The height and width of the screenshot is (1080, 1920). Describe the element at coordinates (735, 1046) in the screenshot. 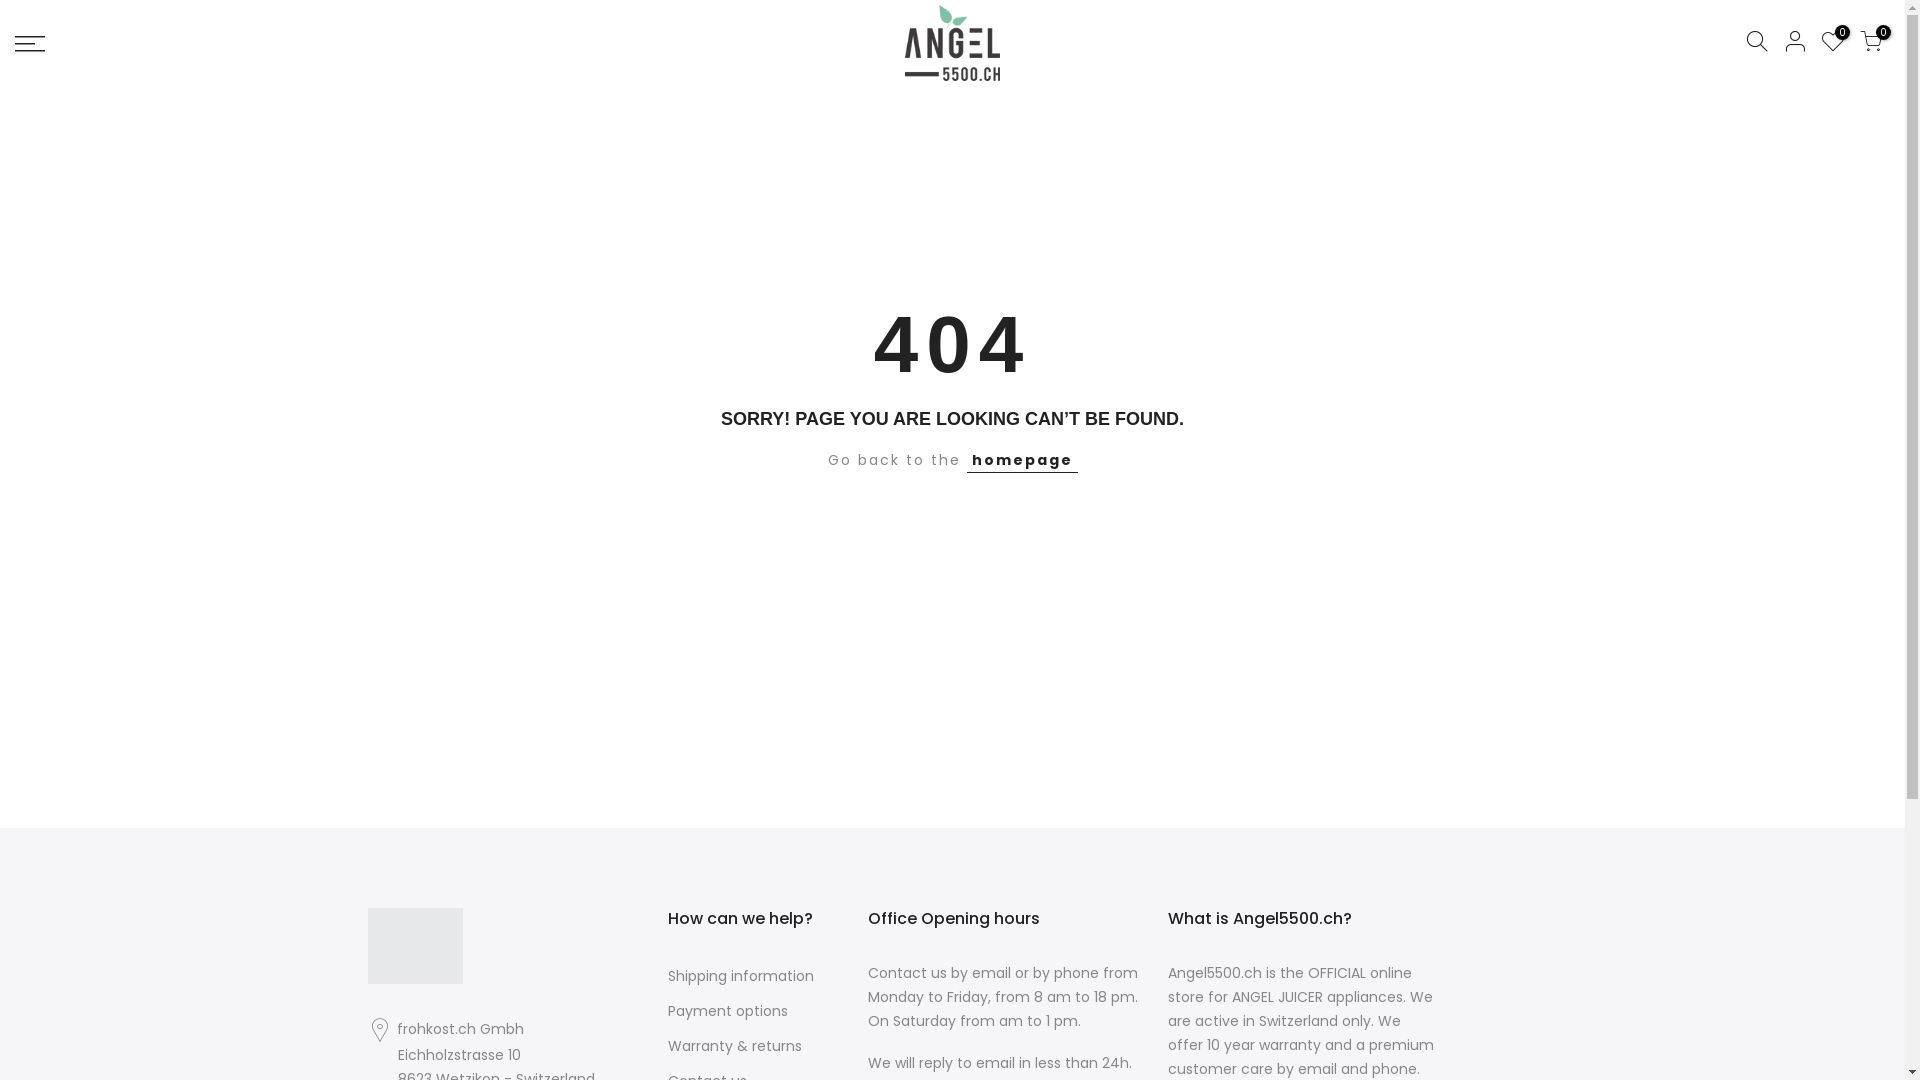

I see `Warranty & returns` at that location.